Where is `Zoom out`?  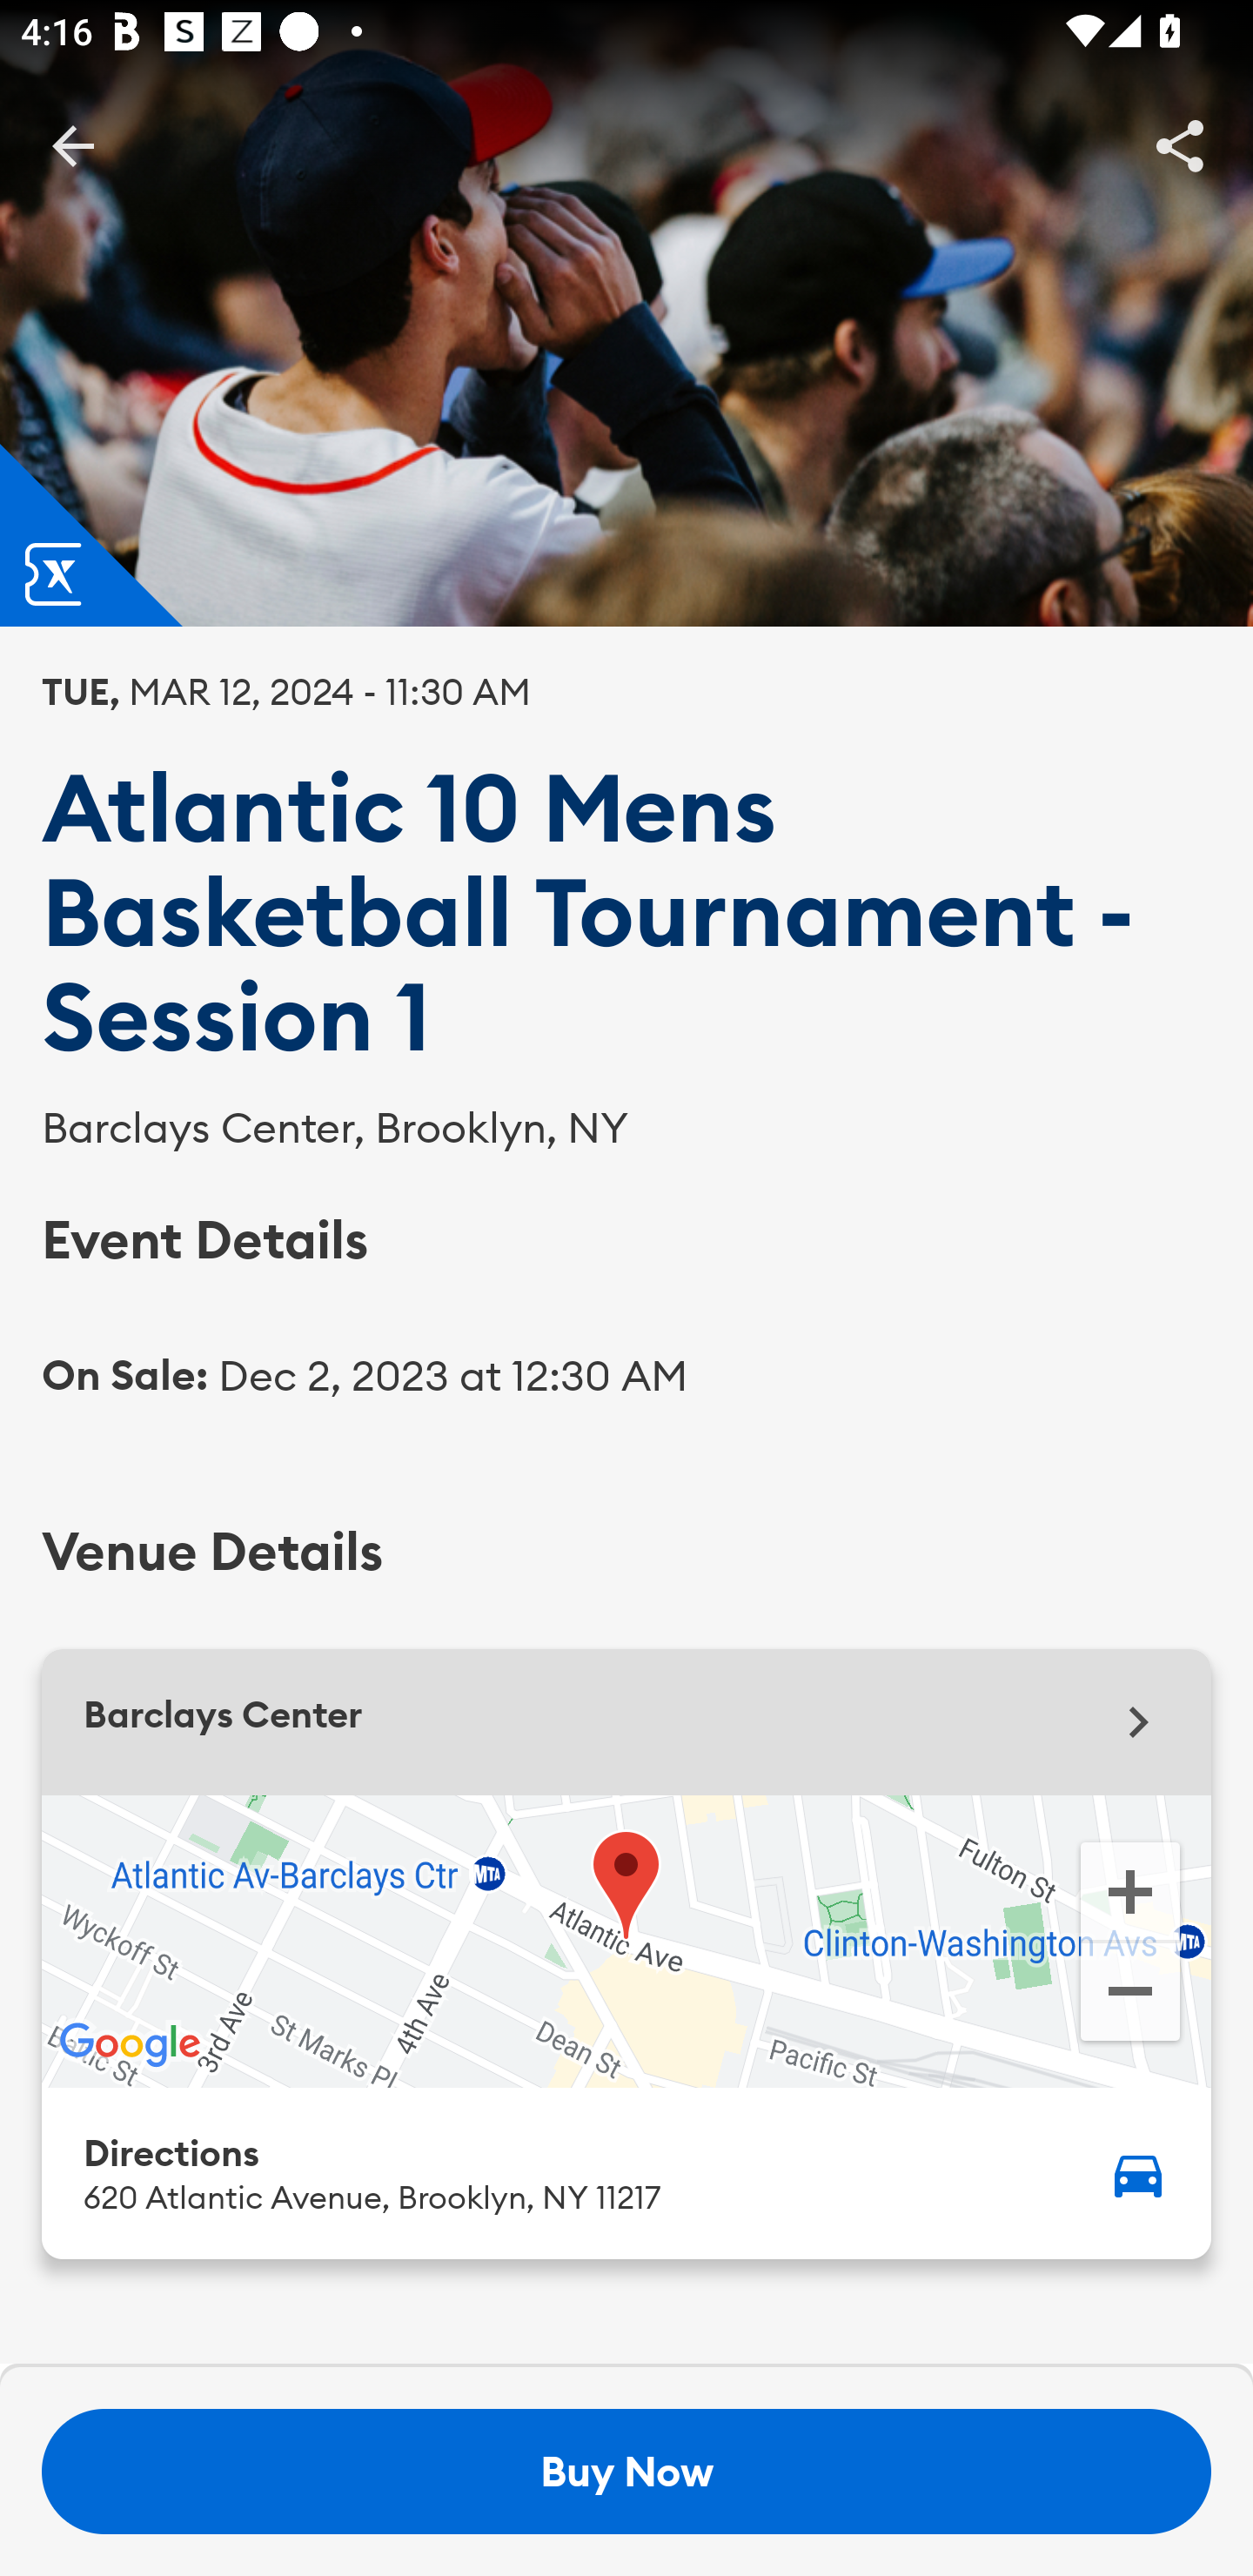 Zoom out is located at coordinates (1129, 1995).